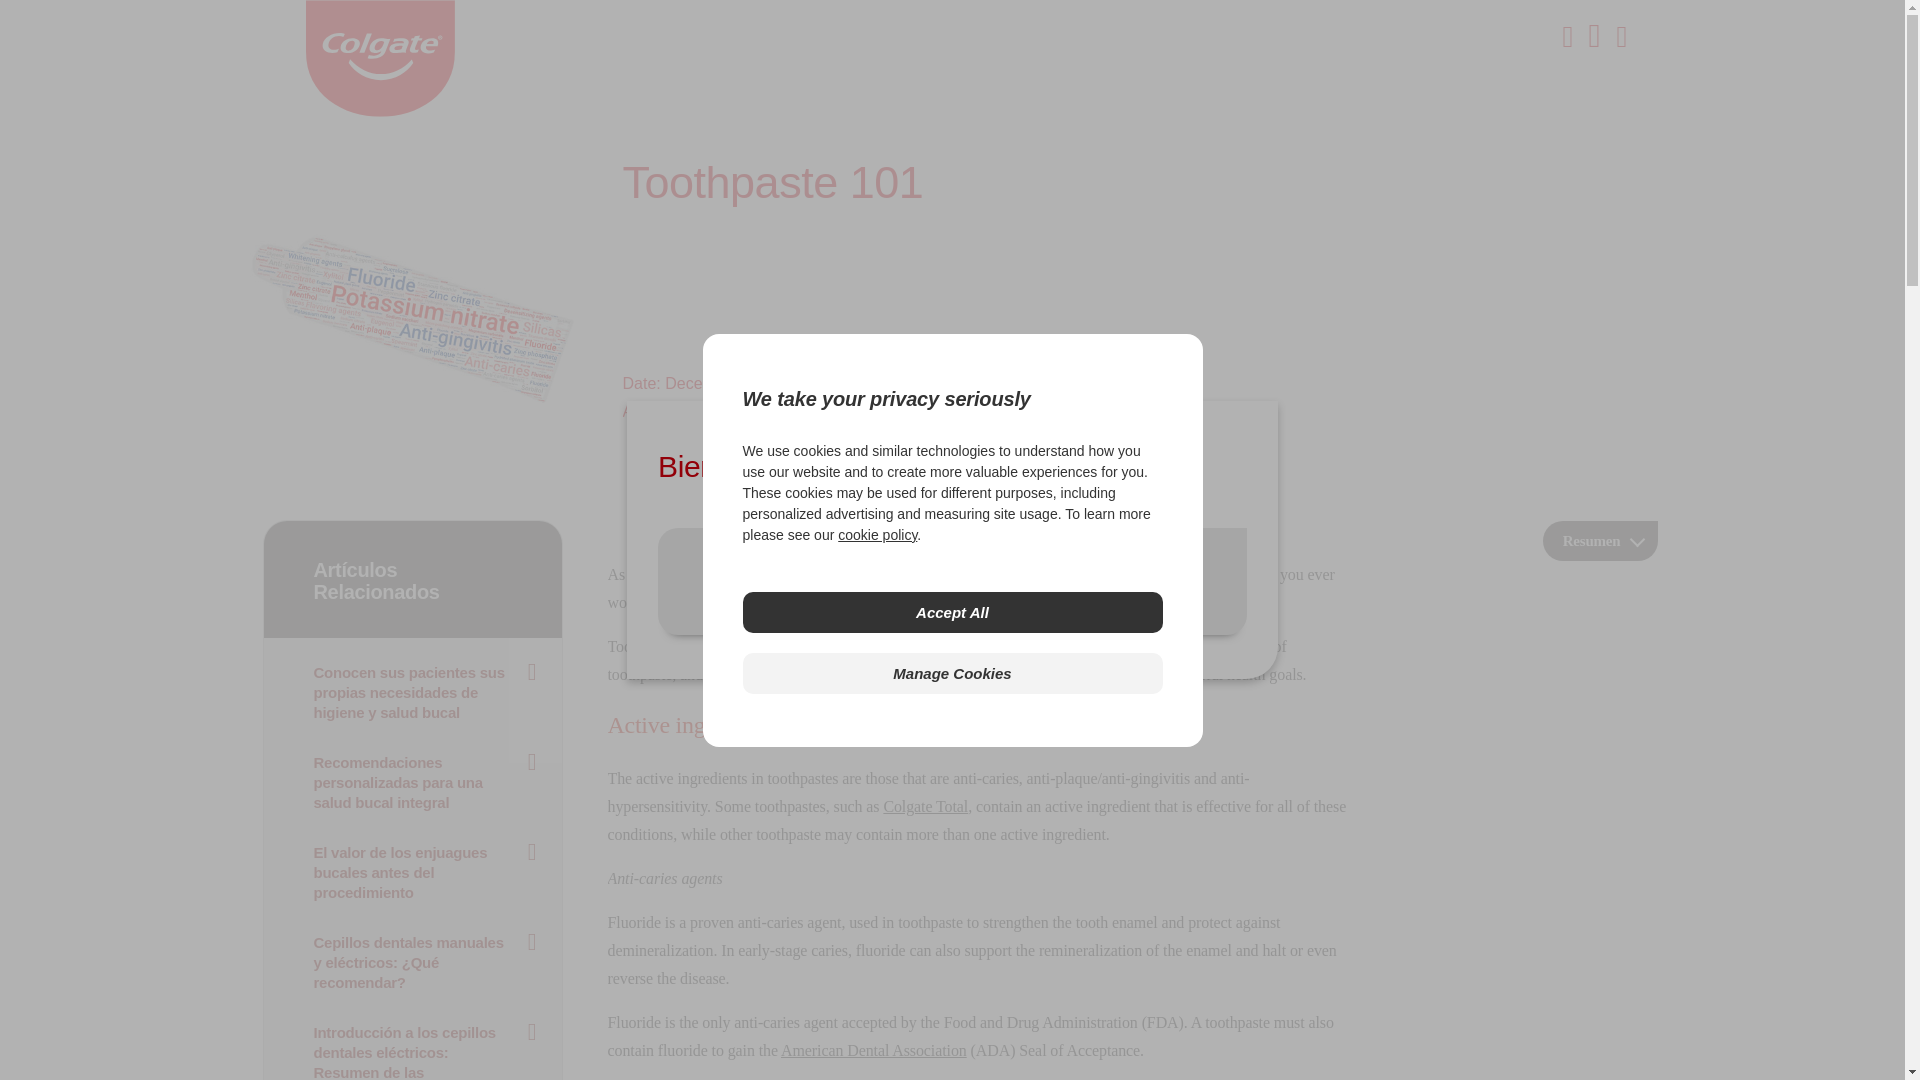 The image size is (1920, 1080). Describe the element at coordinates (877, 534) in the screenshot. I see `cookie policy` at that location.